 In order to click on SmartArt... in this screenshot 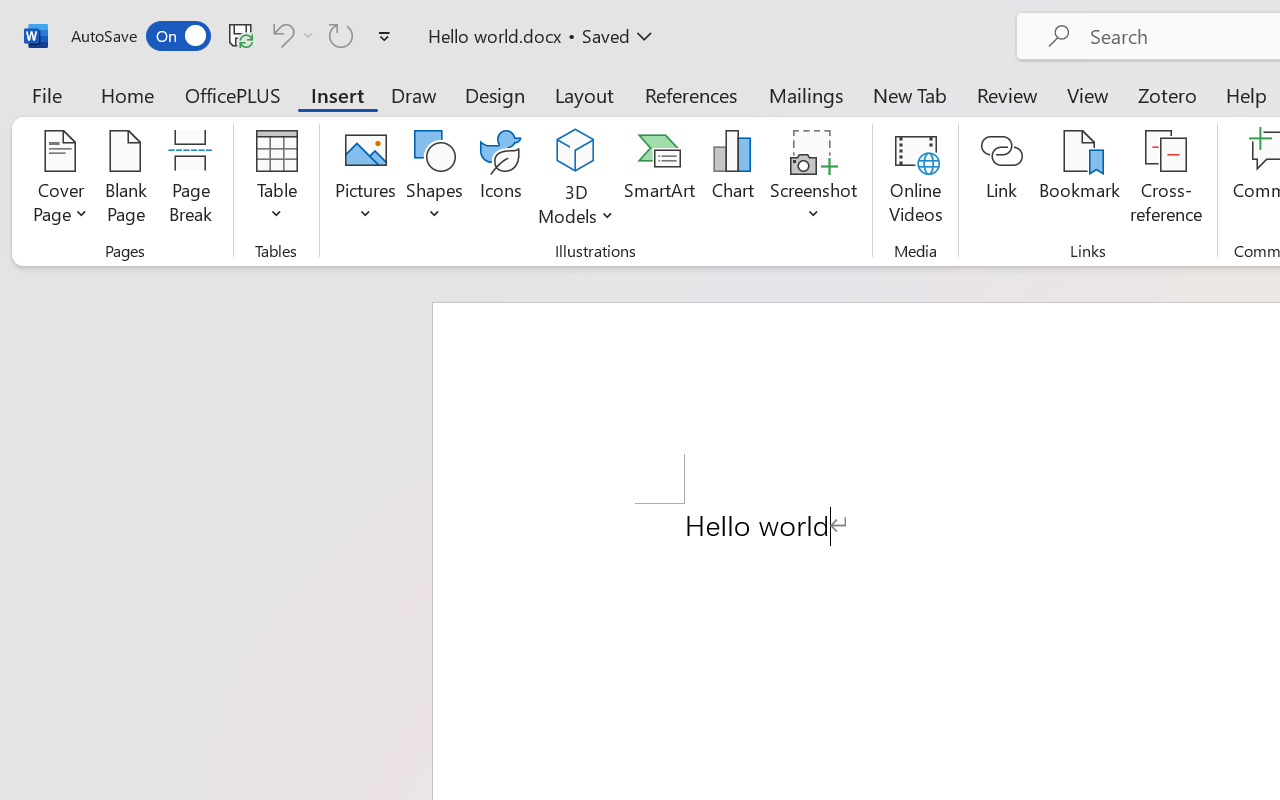, I will do `click(659, 180)`.